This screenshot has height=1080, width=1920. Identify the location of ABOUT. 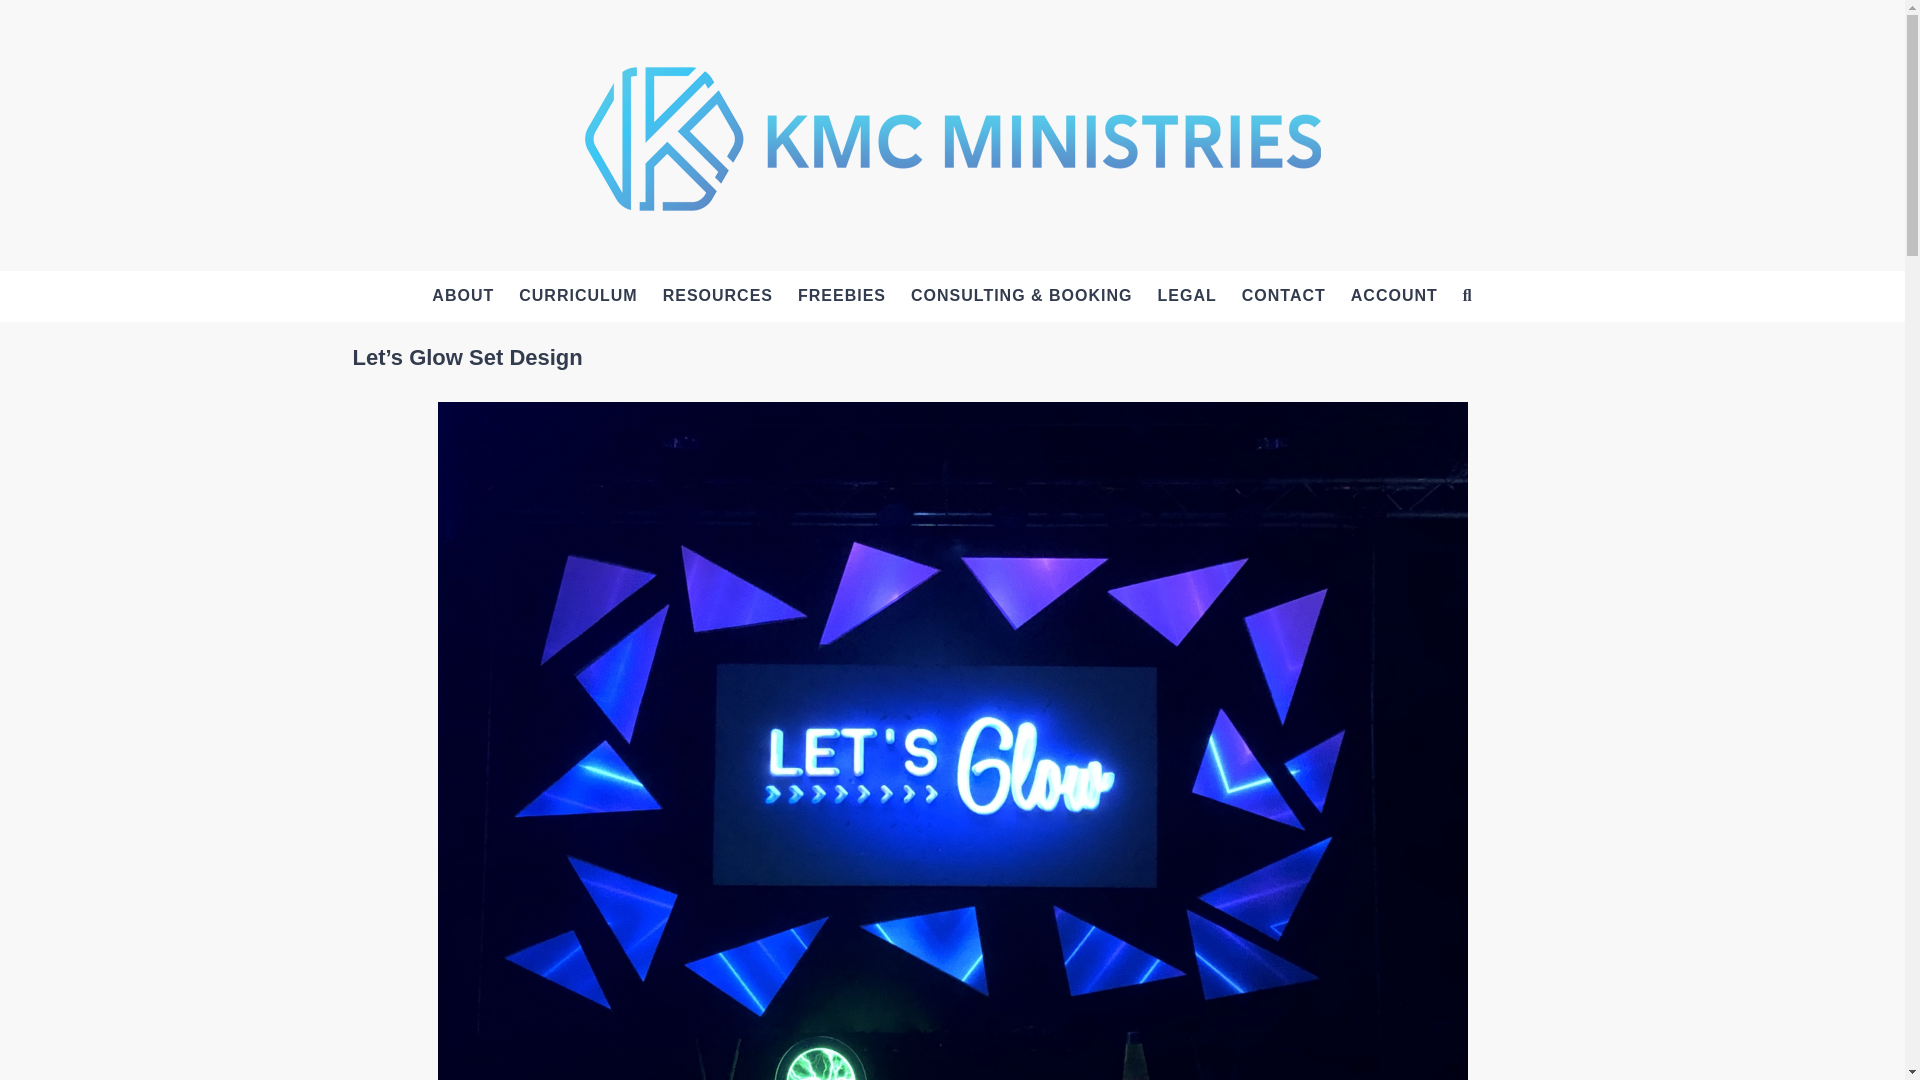
(463, 296).